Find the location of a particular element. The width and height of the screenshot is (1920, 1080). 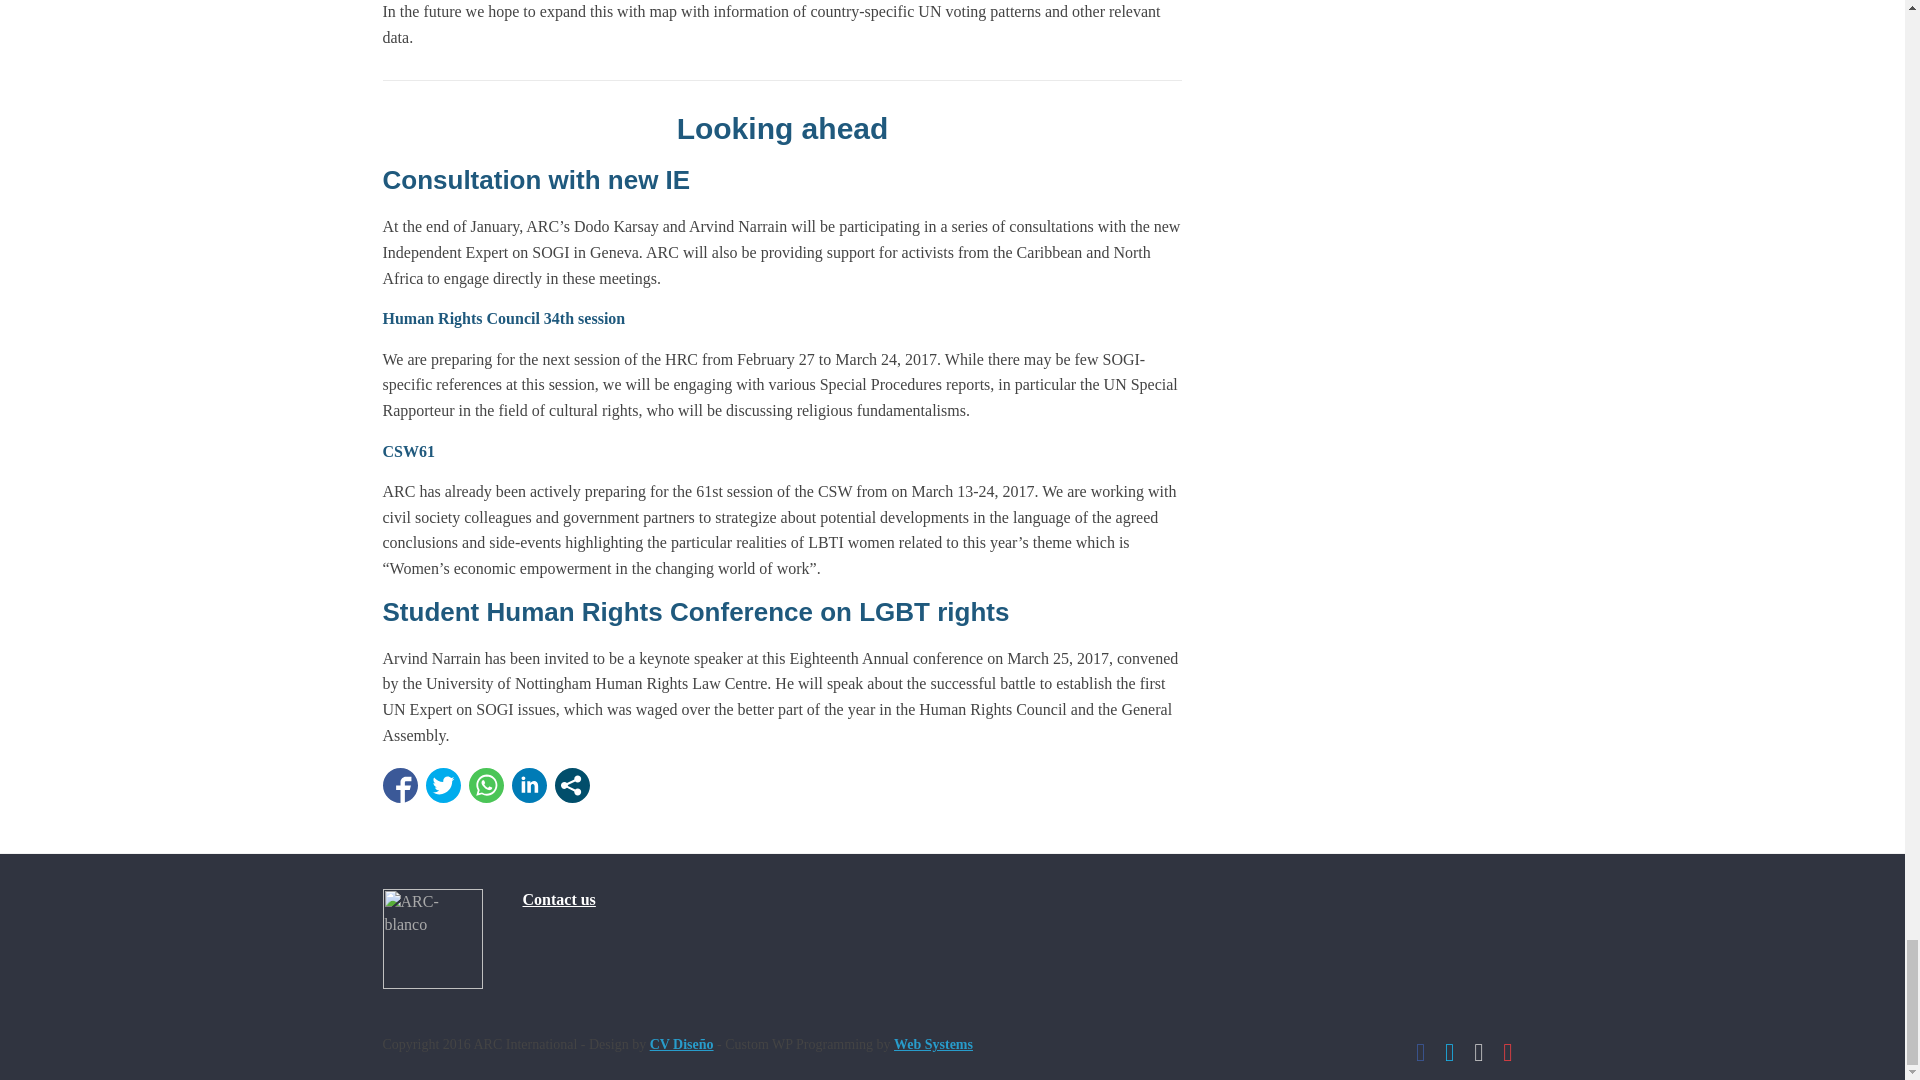

Share on WhatsApp is located at coordinates (486, 785).